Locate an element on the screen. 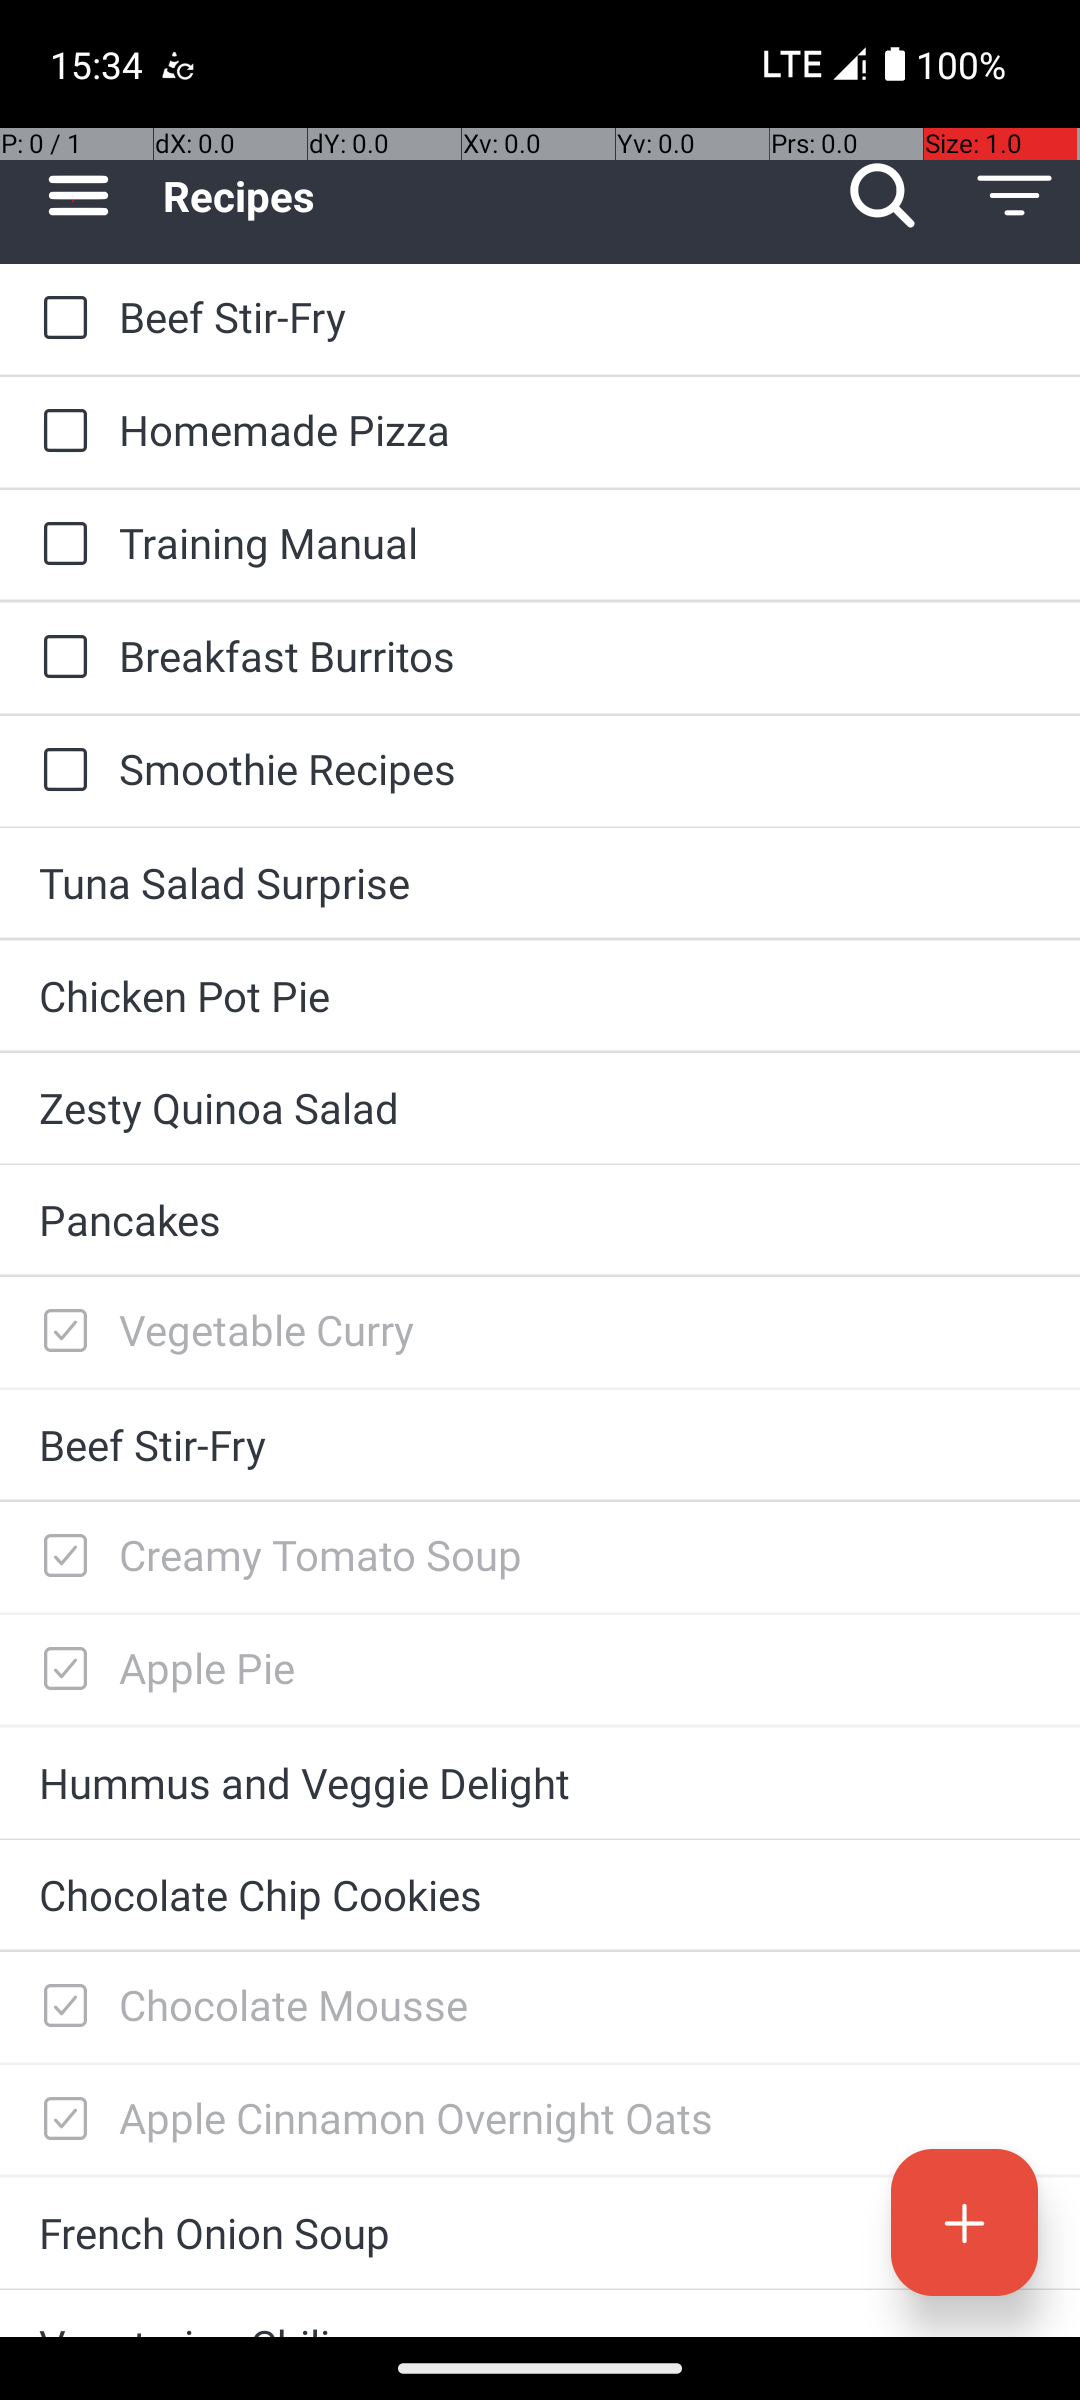  Chicken Pot Pie is located at coordinates (540, 996).